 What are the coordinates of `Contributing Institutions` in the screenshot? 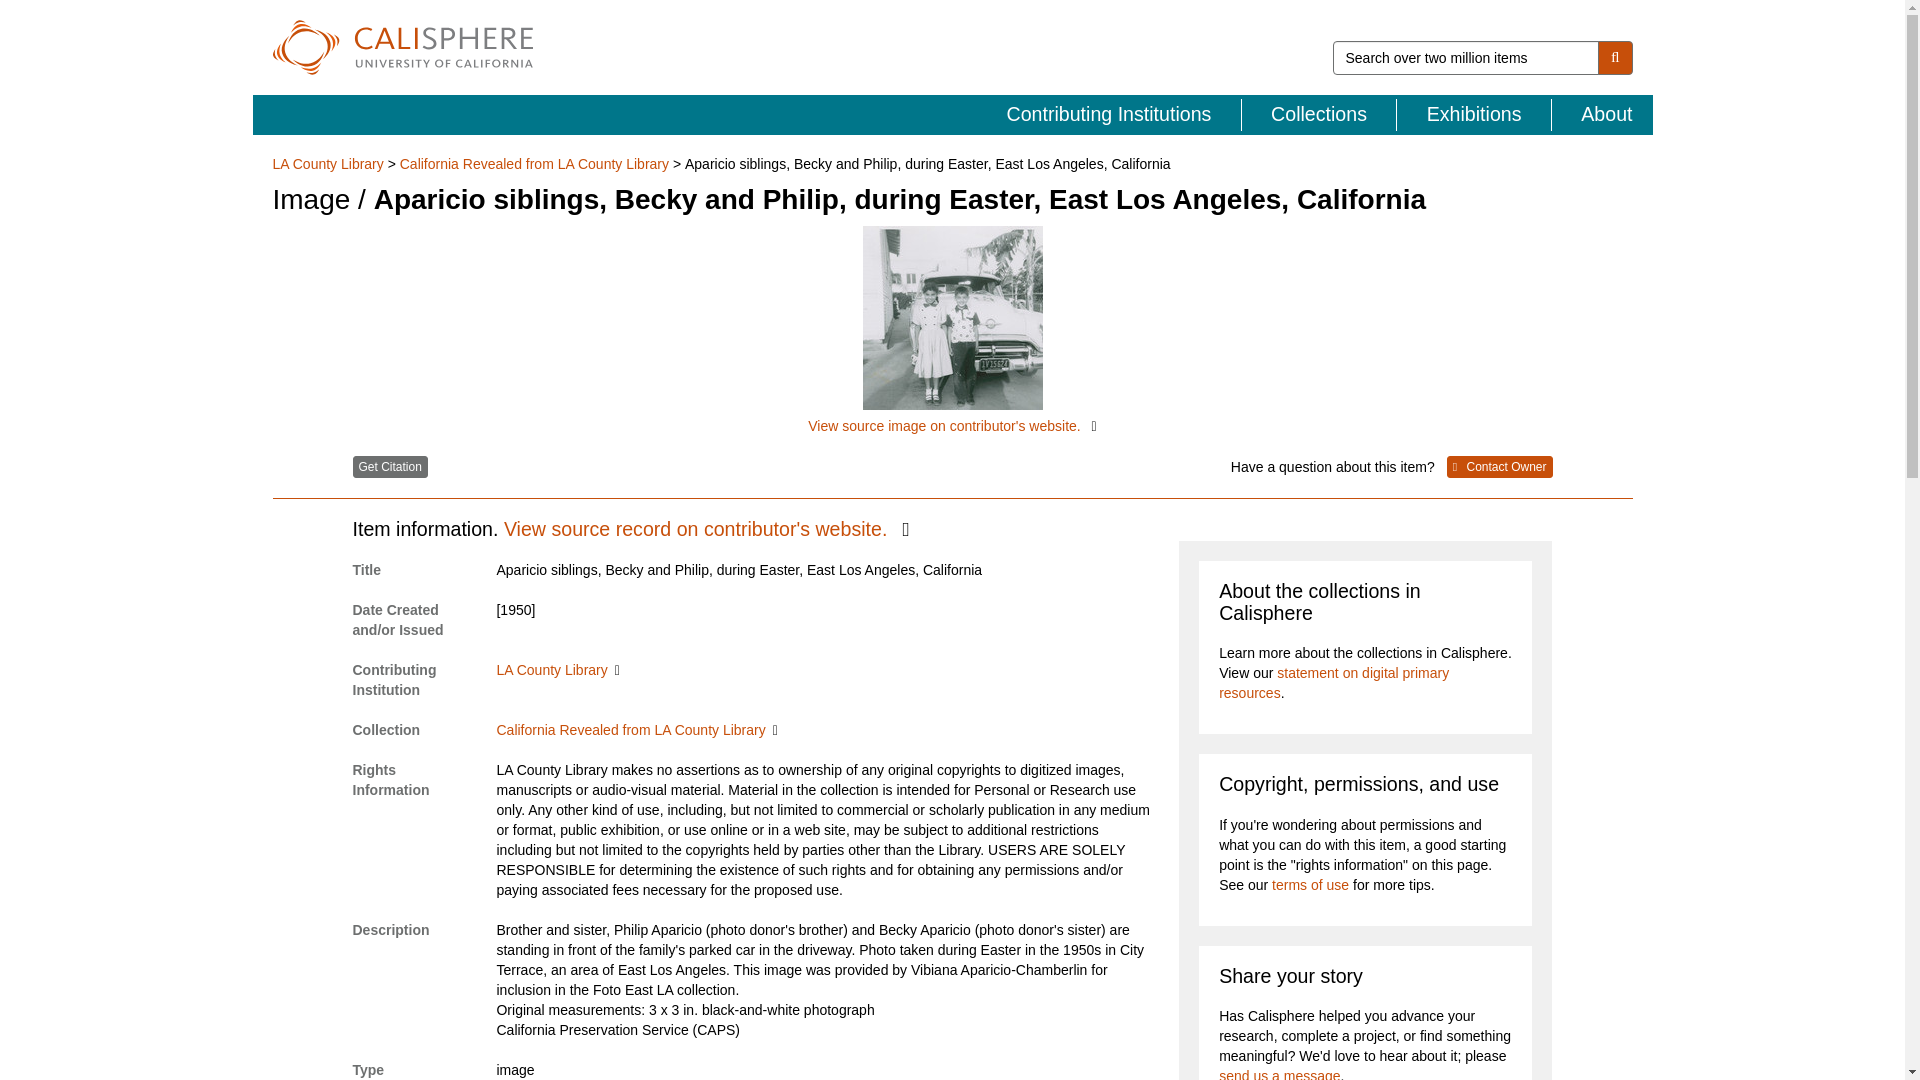 It's located at (1110, 114).